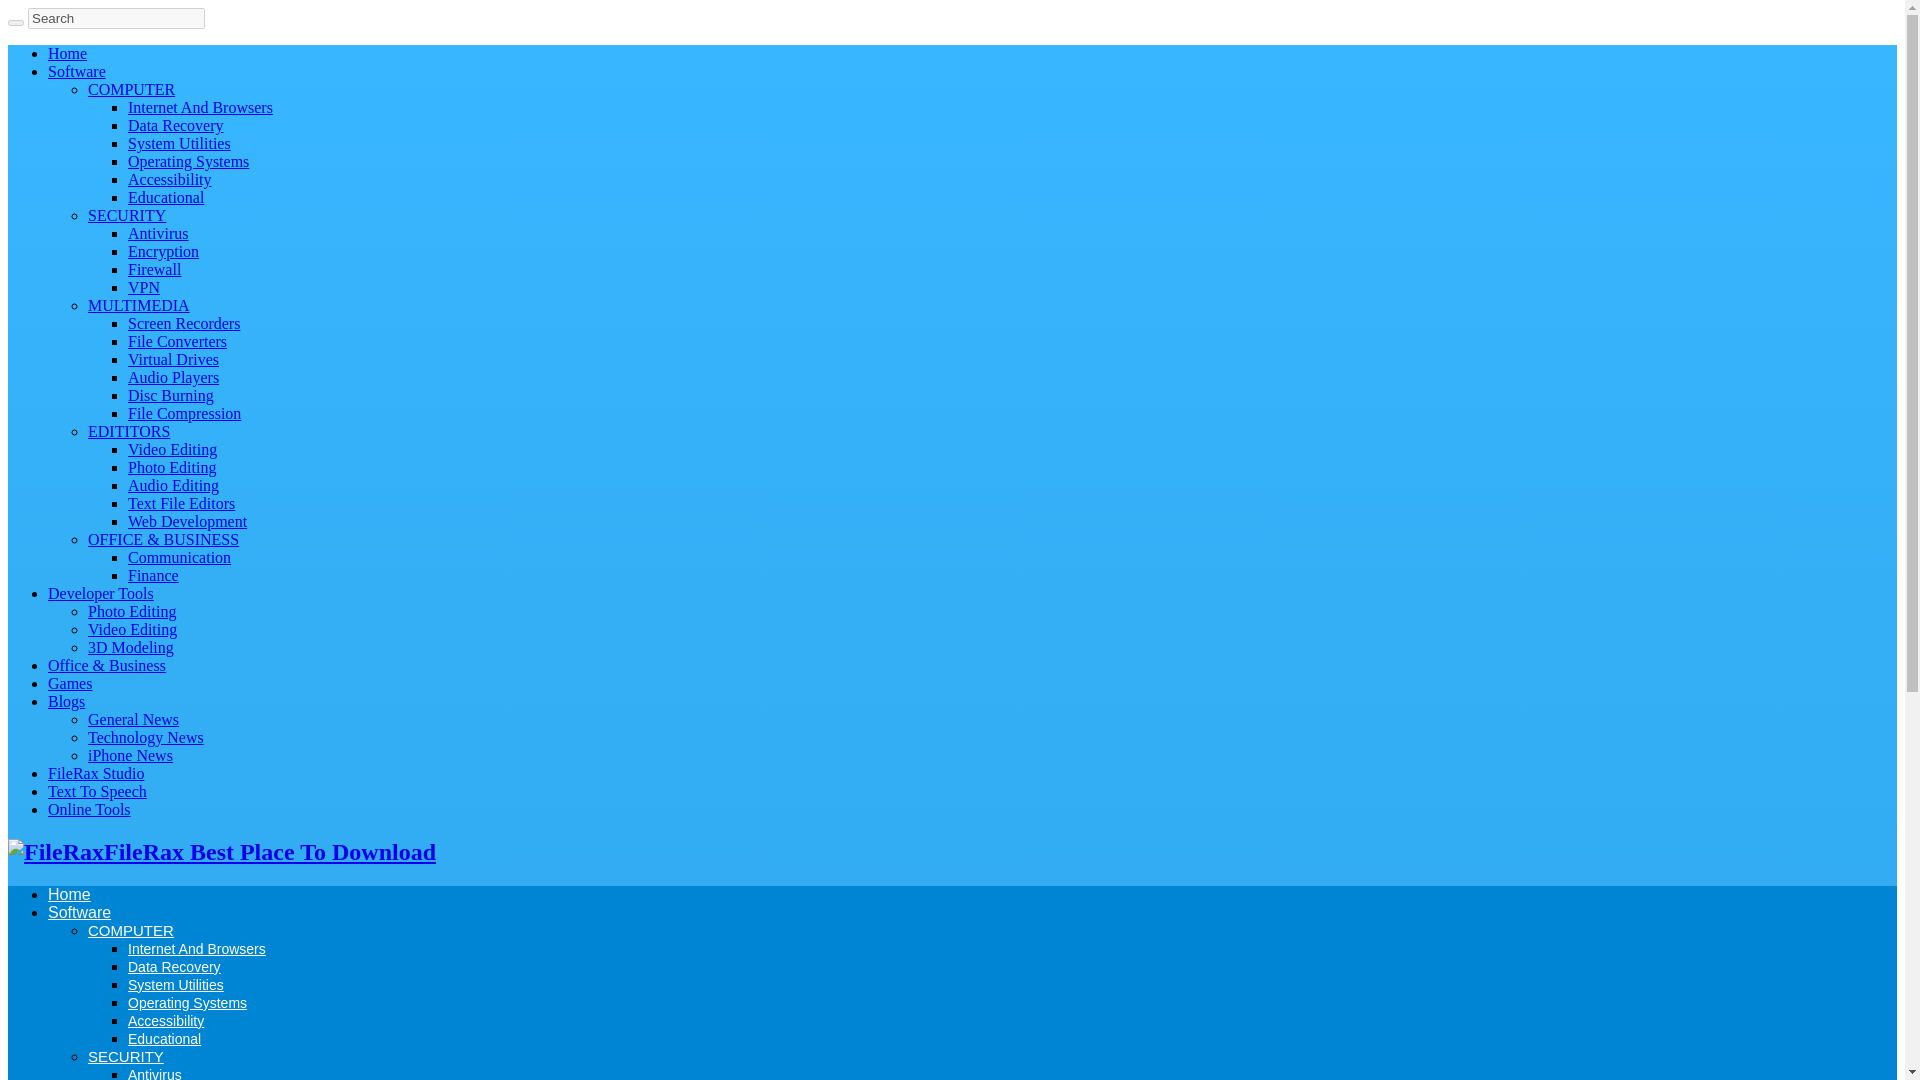  I want to click on FileRax, so click(221, 852).